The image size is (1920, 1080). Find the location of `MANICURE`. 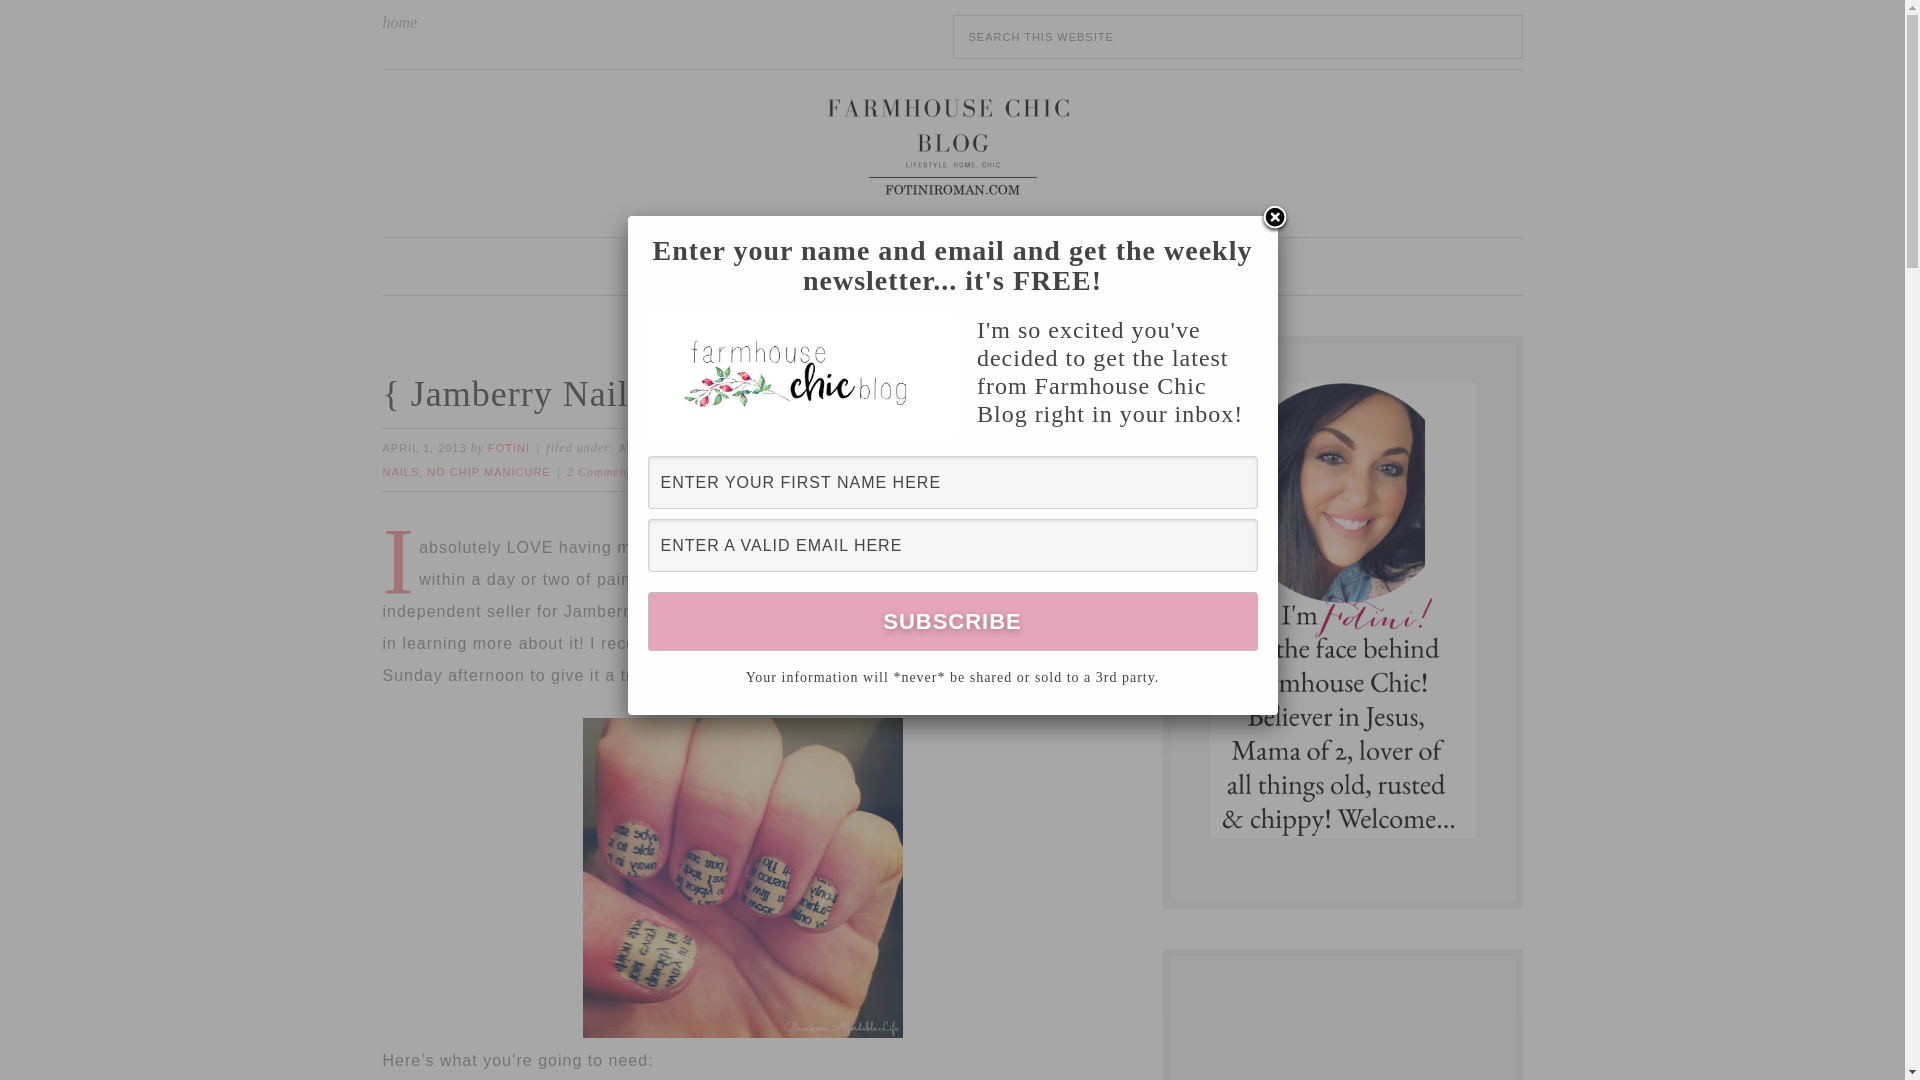

MANICURE is located at coordinates (980, 447).